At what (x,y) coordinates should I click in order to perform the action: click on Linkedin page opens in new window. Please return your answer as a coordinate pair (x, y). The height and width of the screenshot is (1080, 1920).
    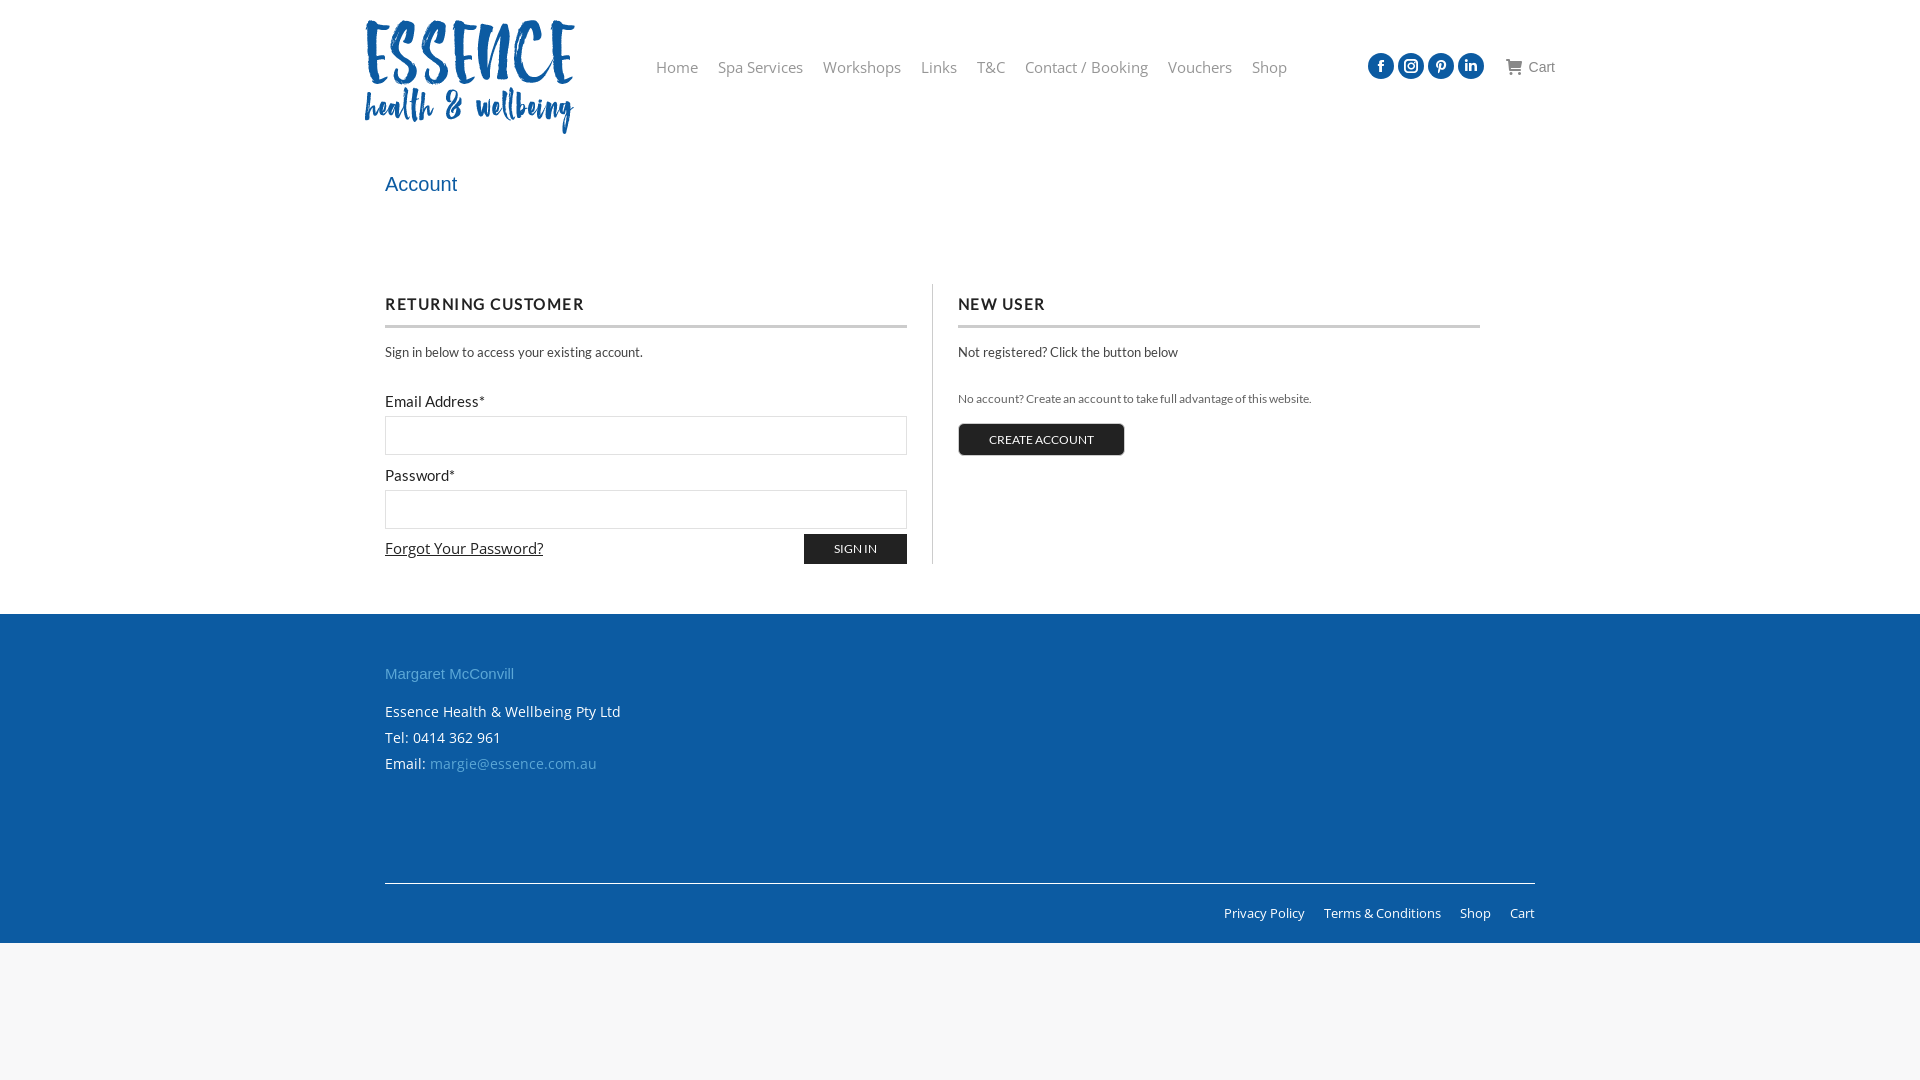
    Looking at the image, I should click on (1471, 66).